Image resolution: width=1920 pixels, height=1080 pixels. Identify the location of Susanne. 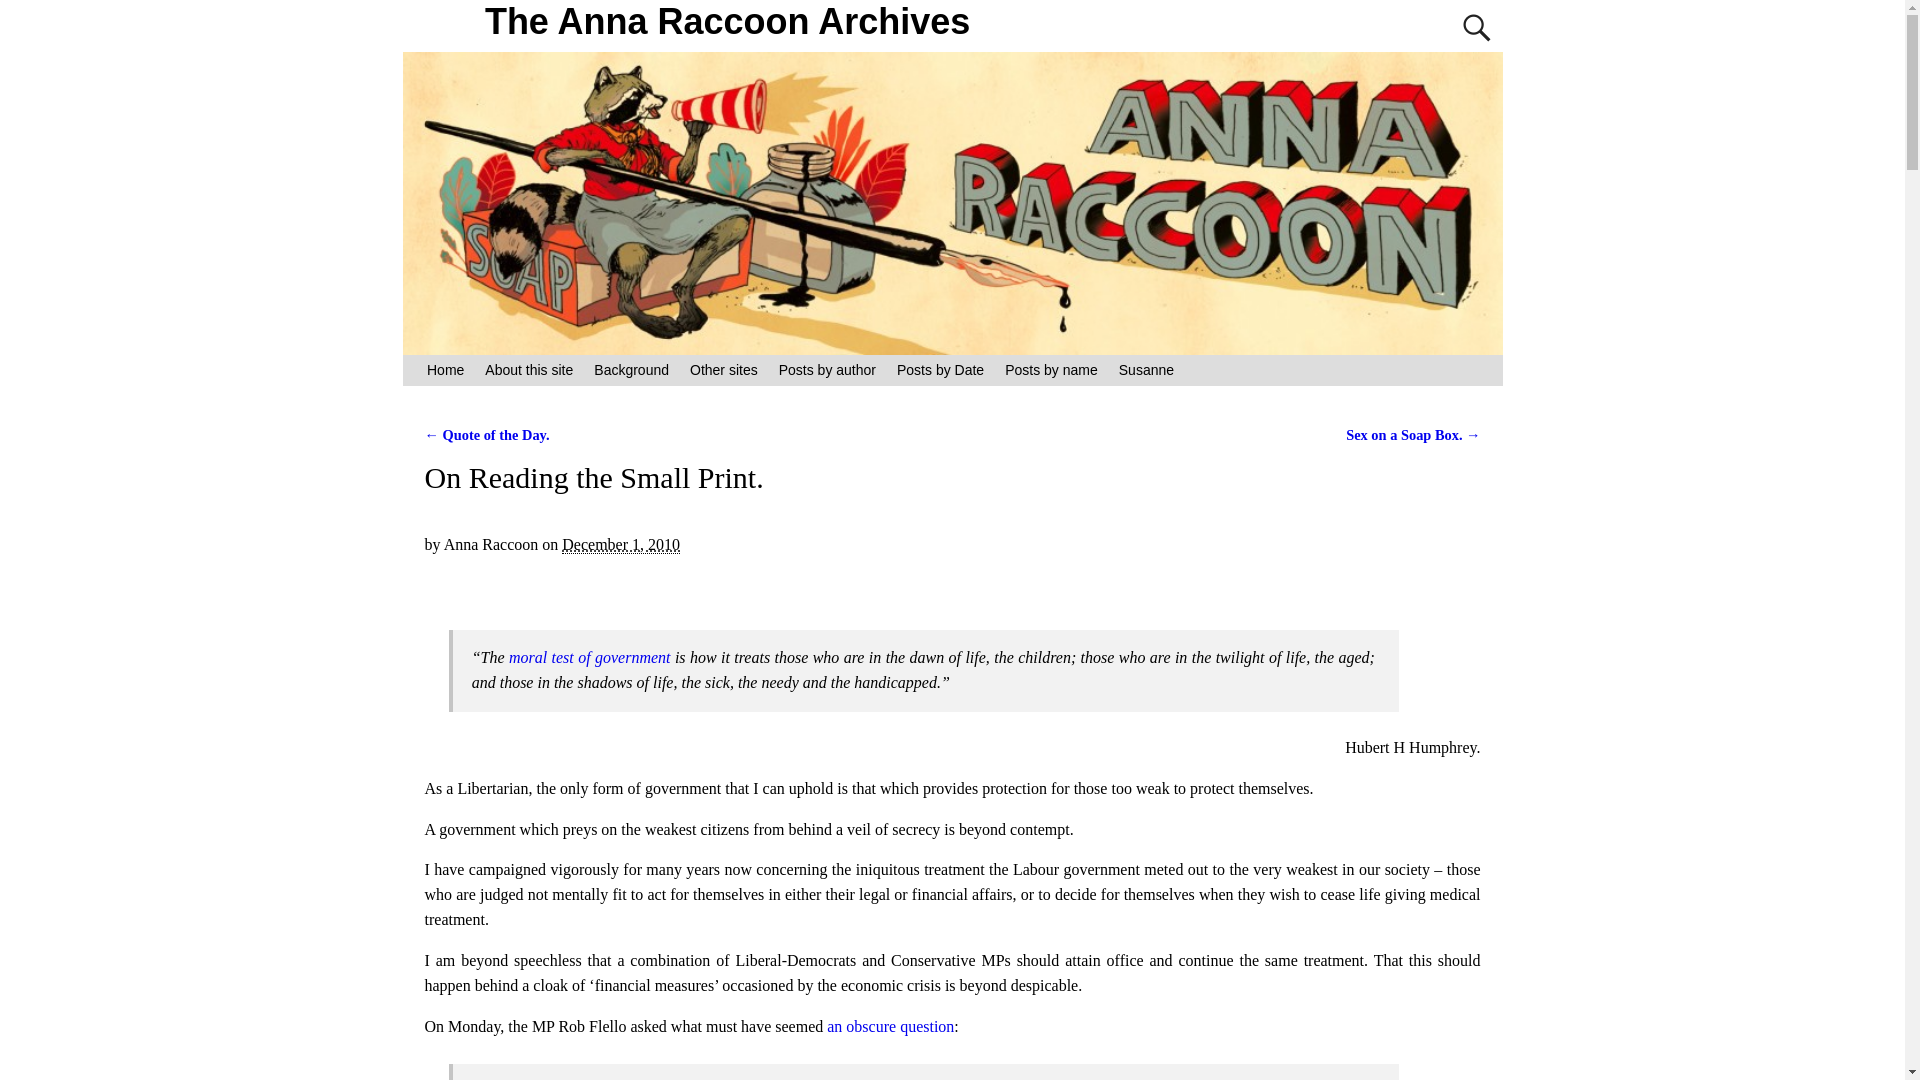
(1146, 370).